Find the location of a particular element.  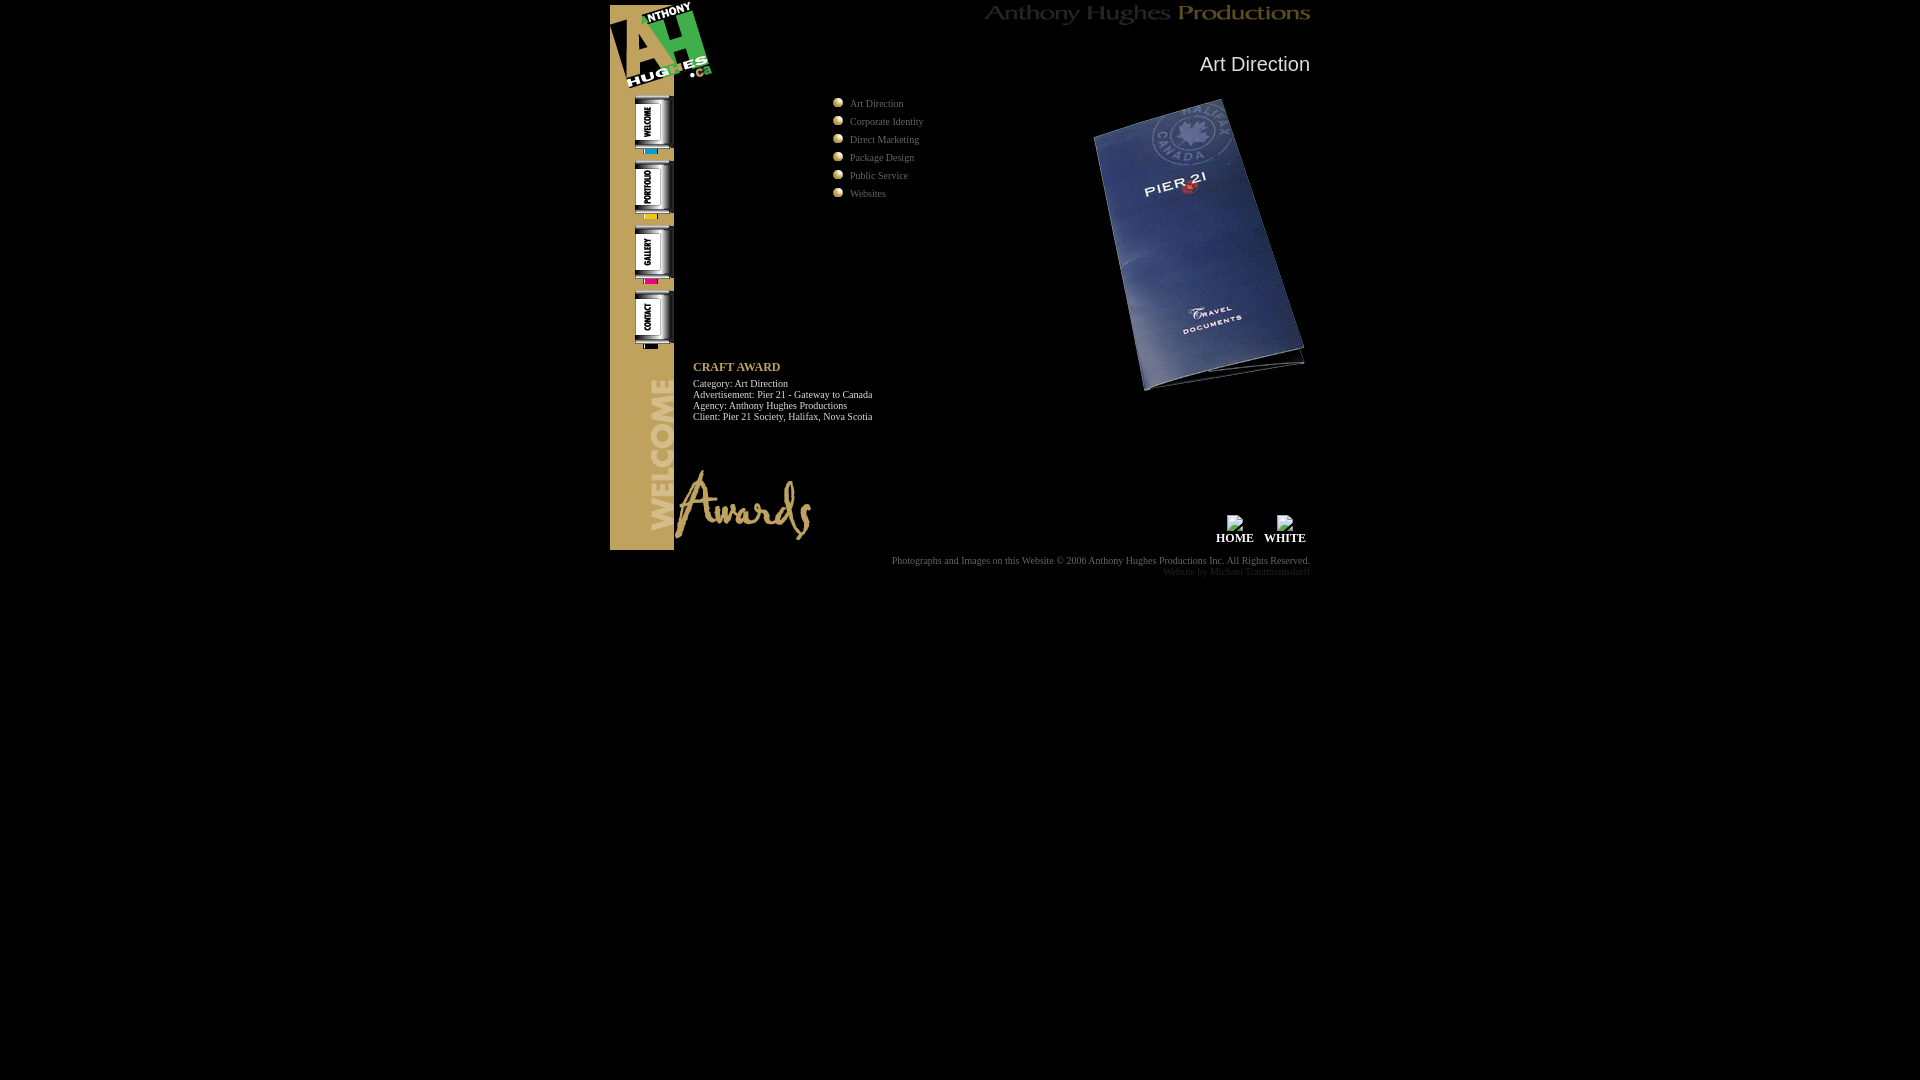

Corporate Identity is located at coordinates (887, 122).